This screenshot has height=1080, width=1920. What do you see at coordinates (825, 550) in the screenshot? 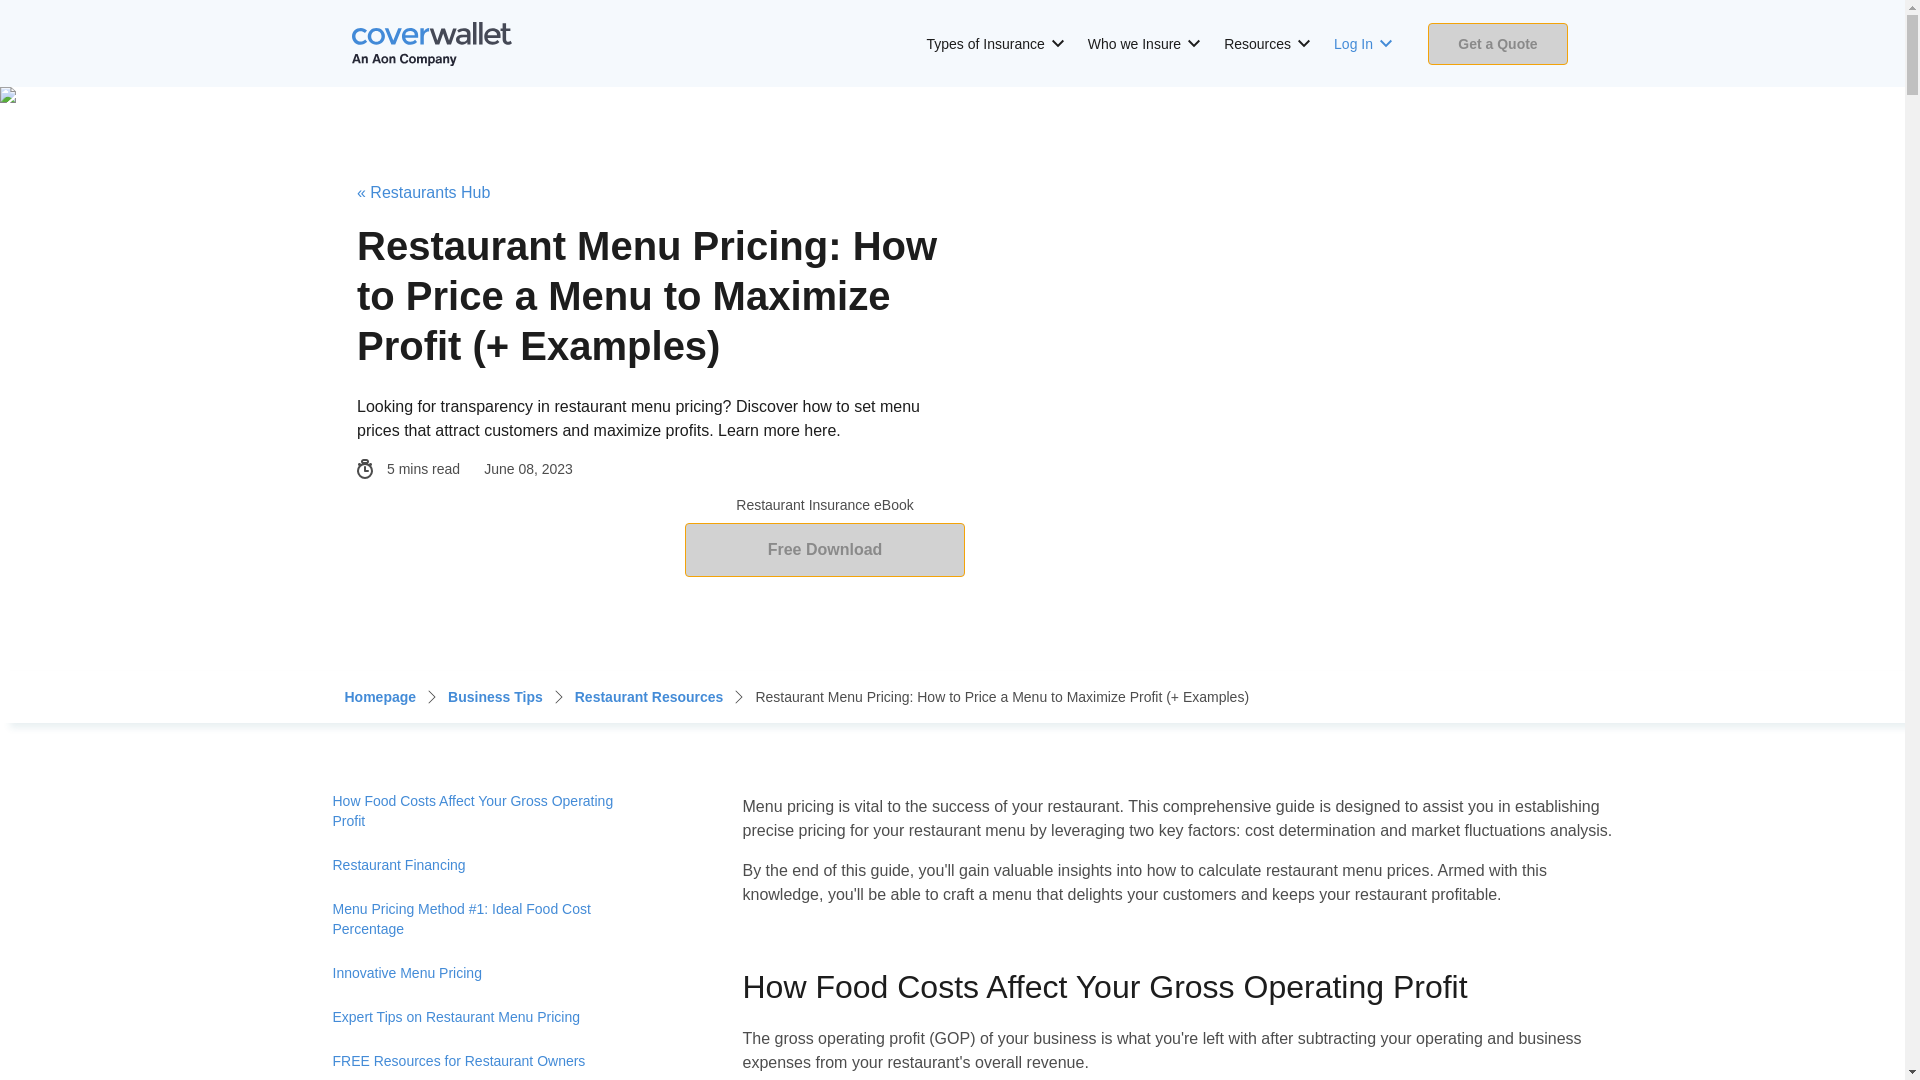
I see `Free Download` at bounding box center [825, 550].